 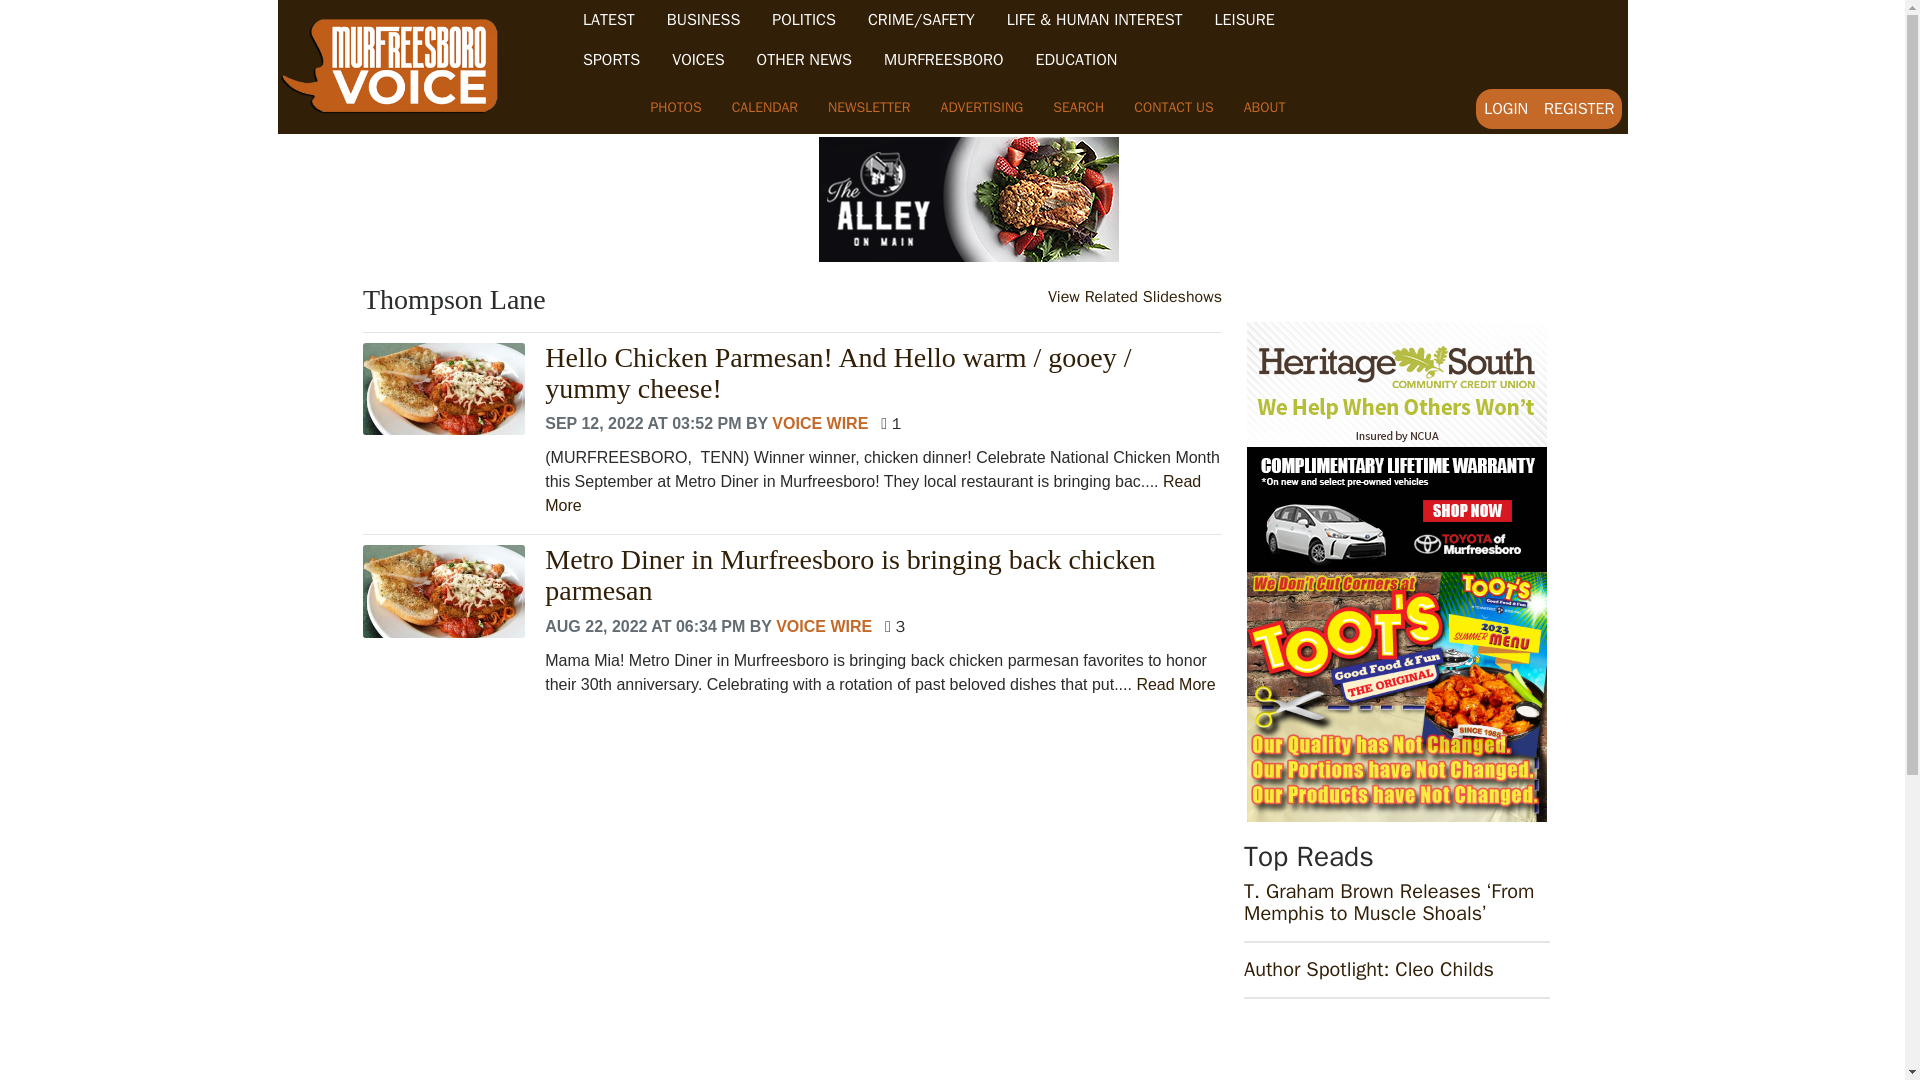 What do you see at coordinates (1506, 108) in the screenshot?
I see `LOGIN` at bounding box center [1506, 108].